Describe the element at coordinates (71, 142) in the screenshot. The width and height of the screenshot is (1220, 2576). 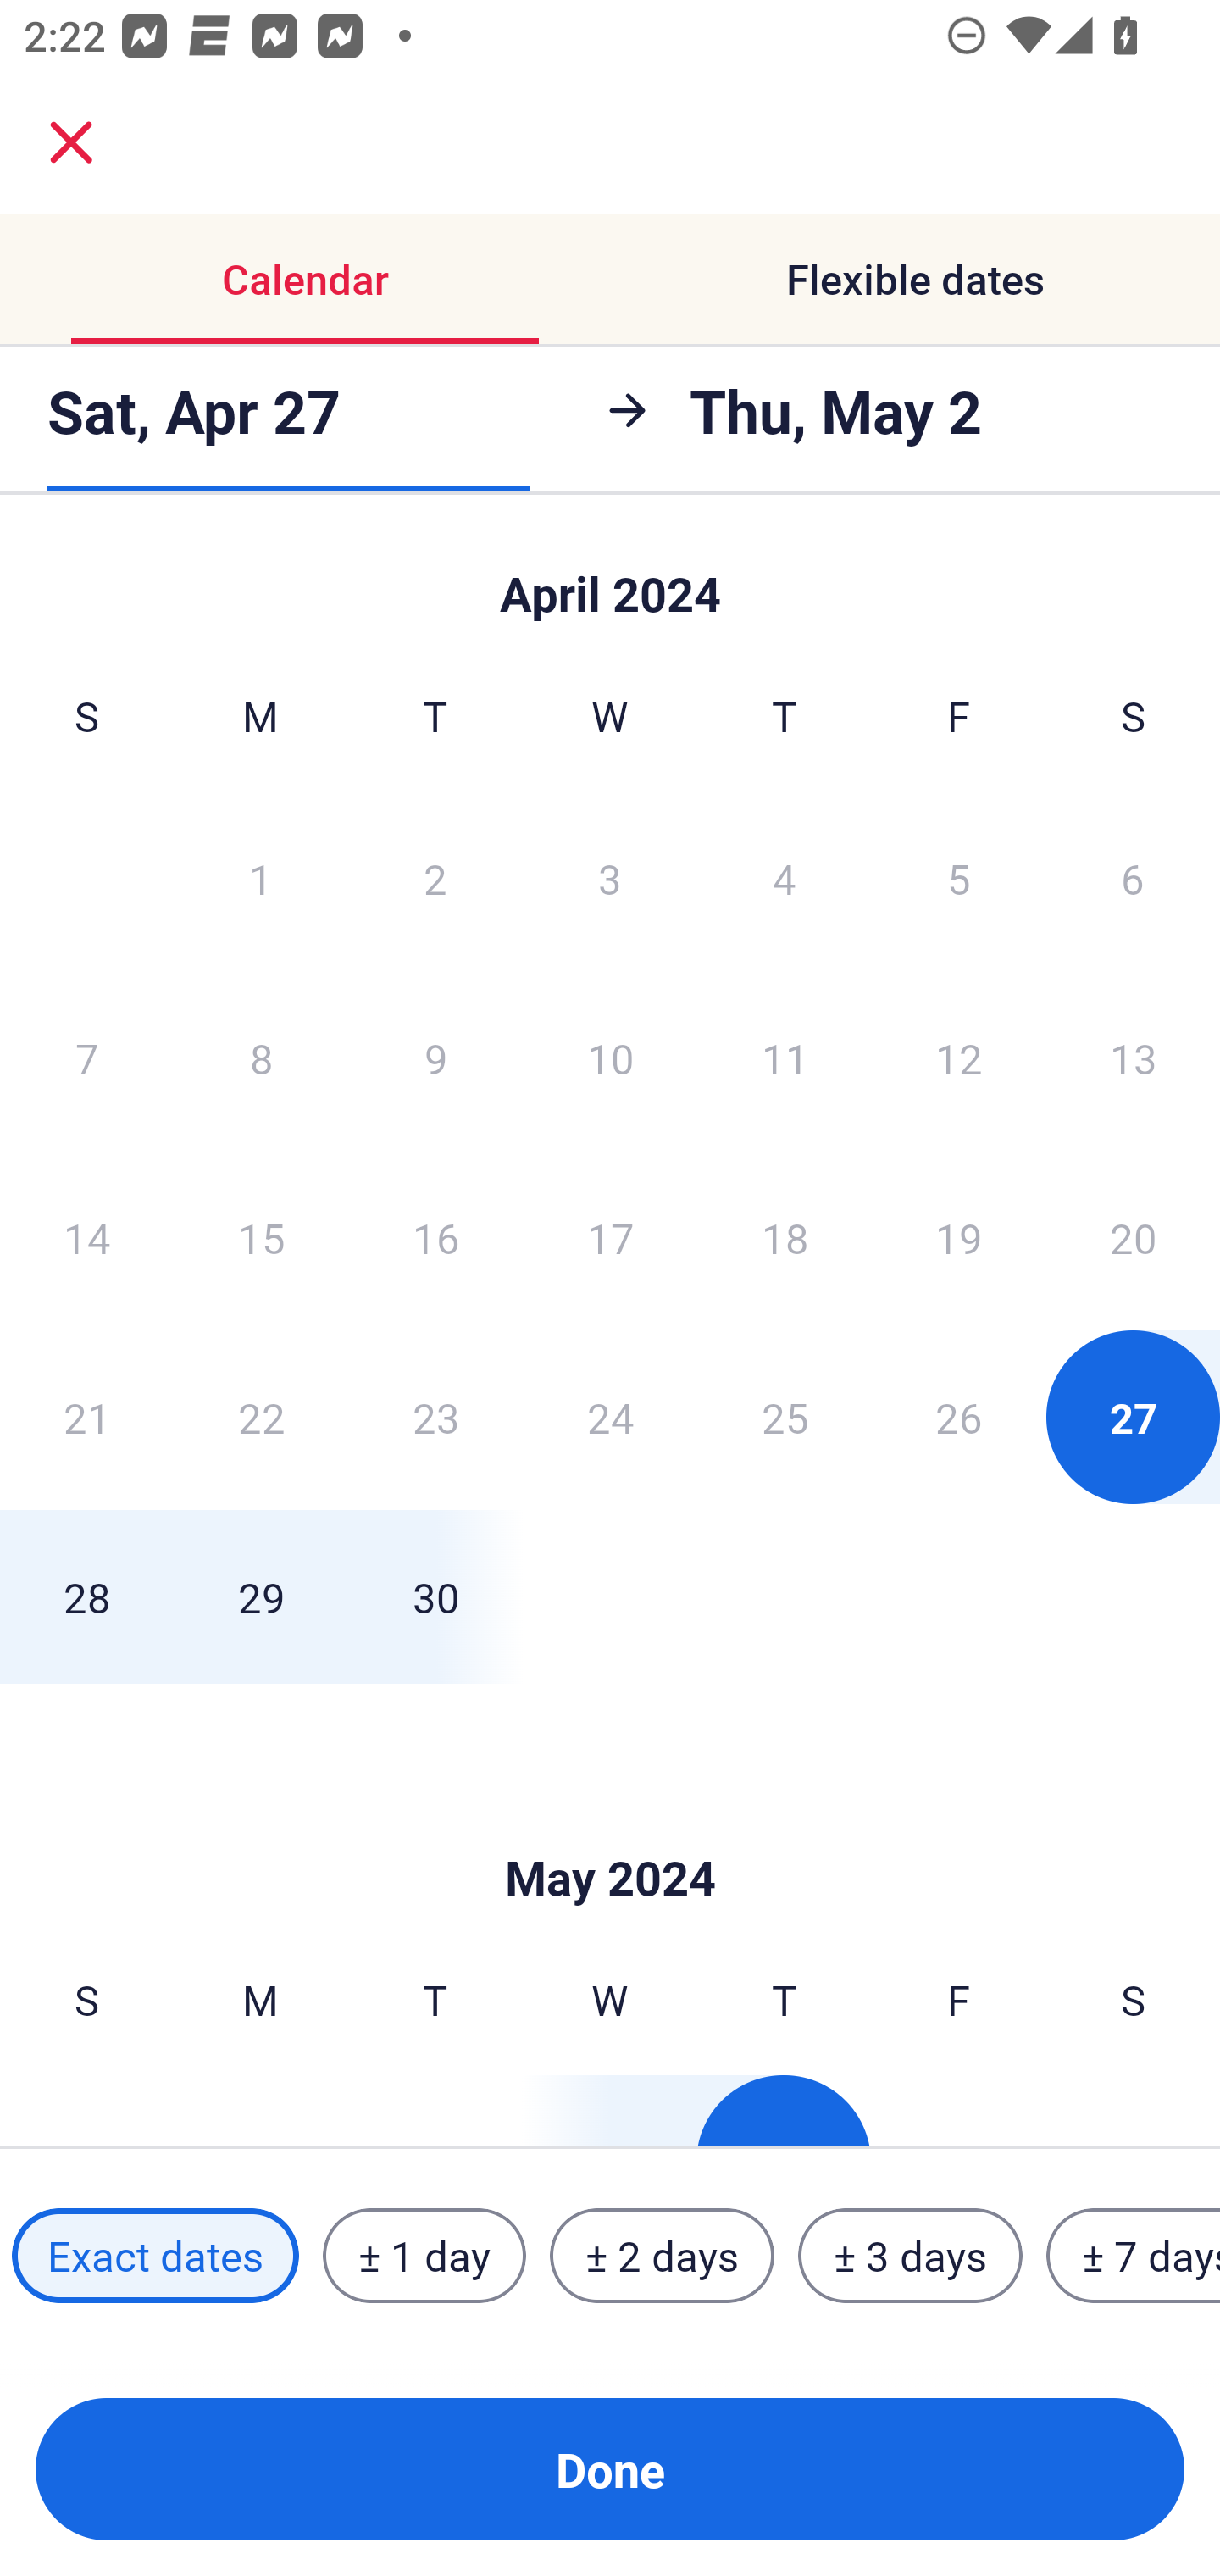
I see `close.` at that location.